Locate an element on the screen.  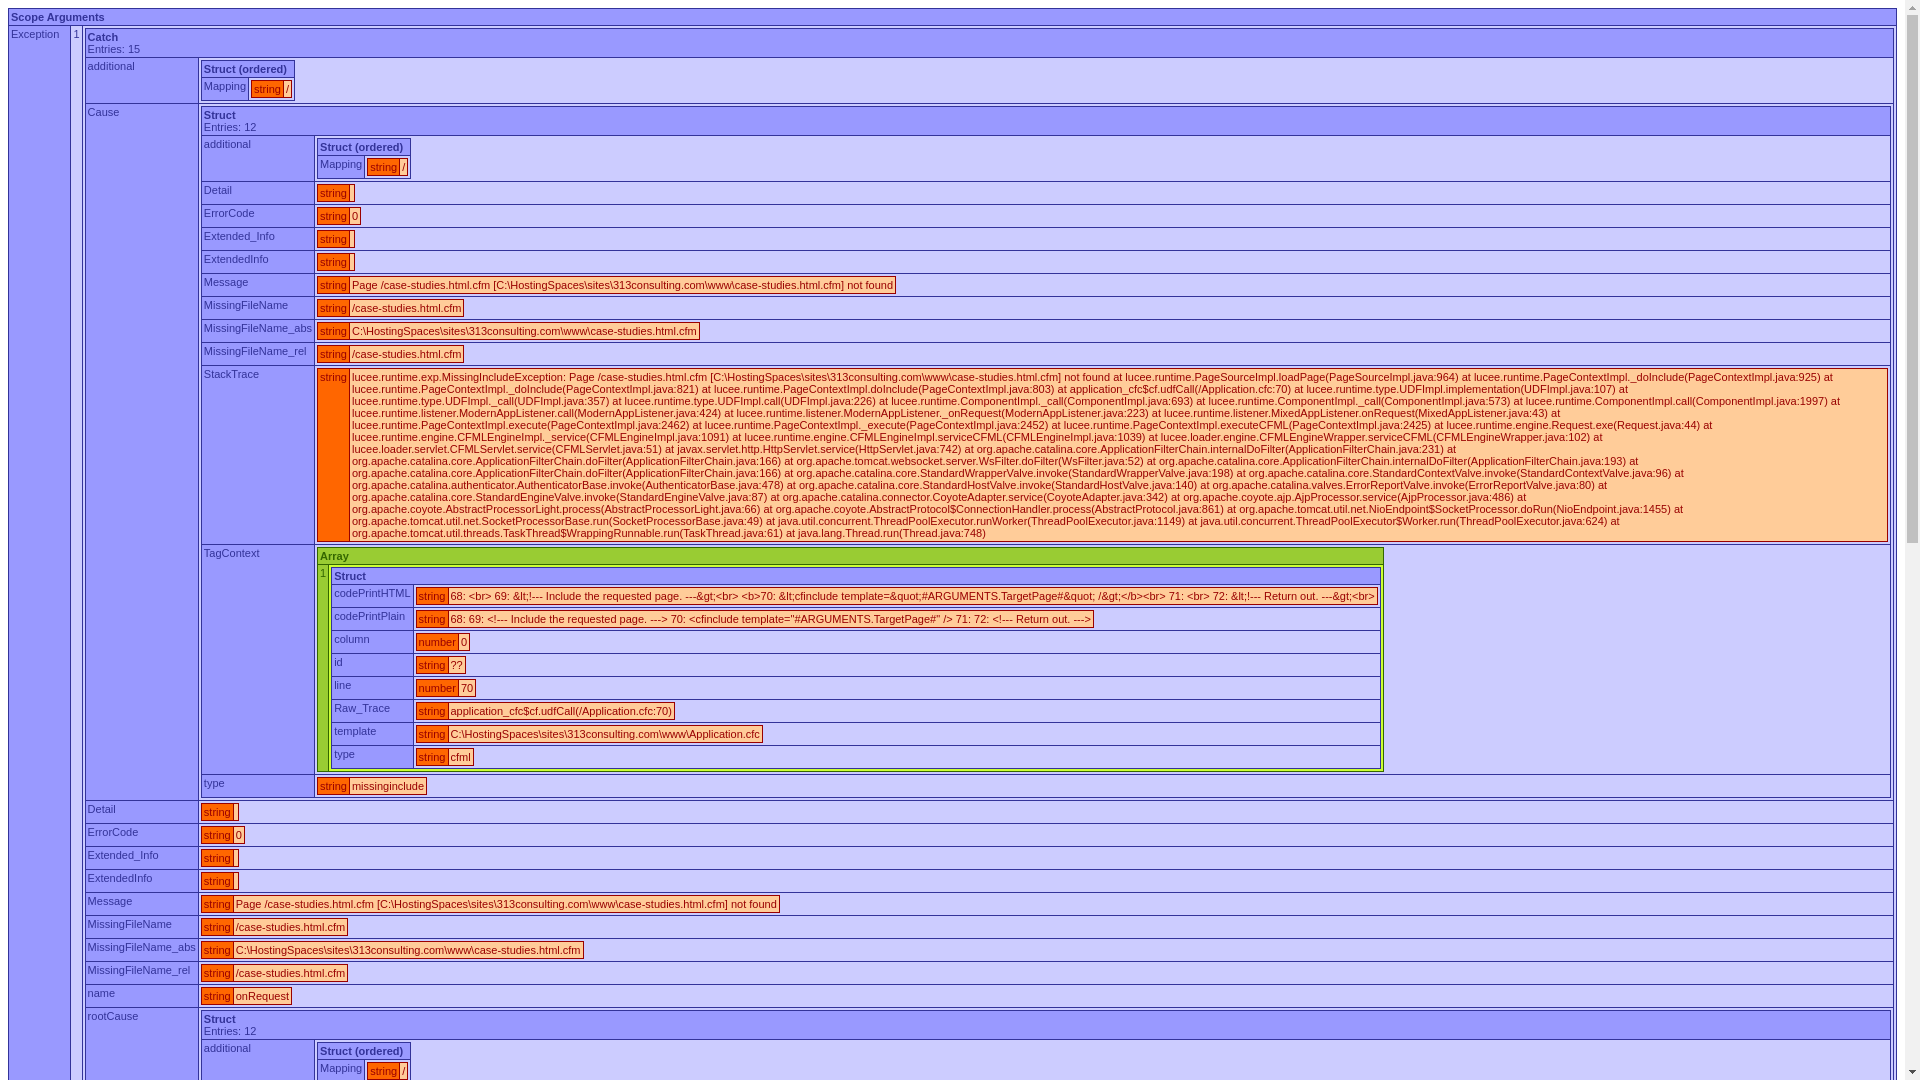
Struct is located at coordinates (856, 576).